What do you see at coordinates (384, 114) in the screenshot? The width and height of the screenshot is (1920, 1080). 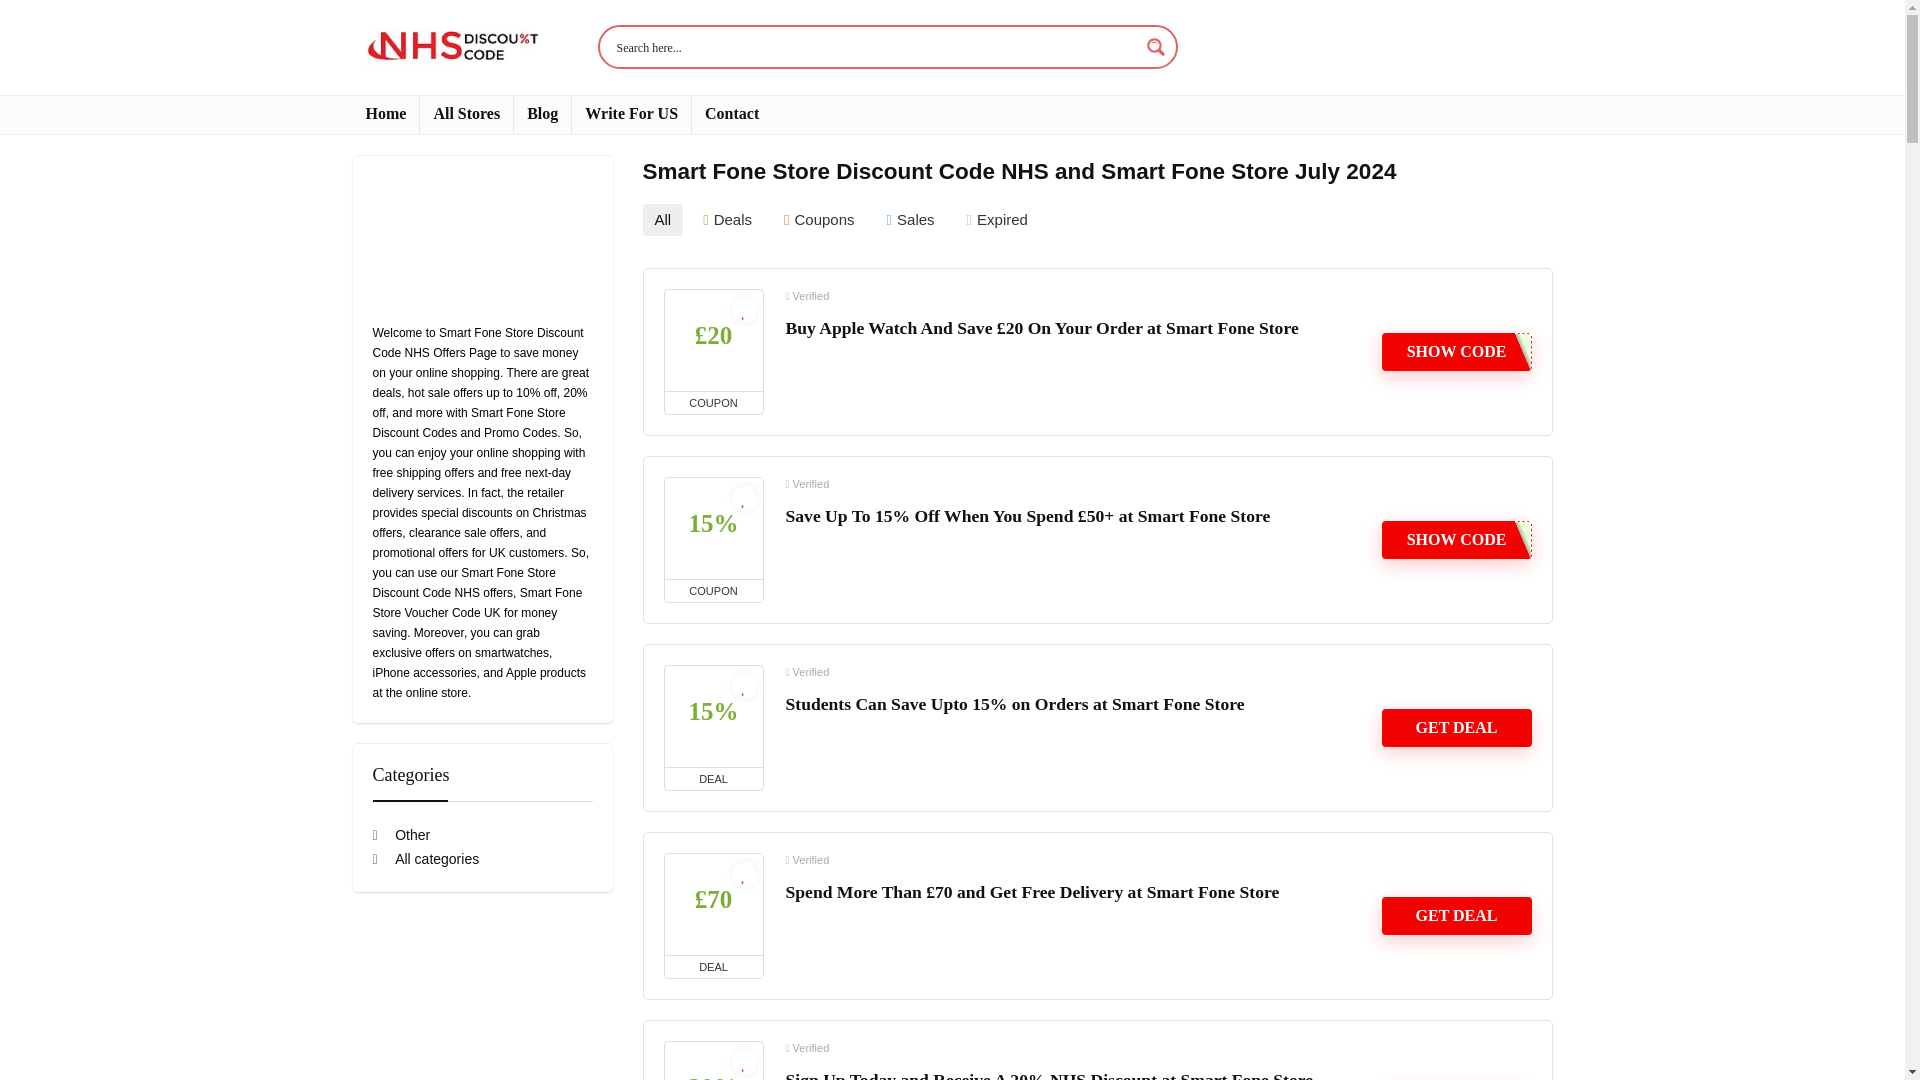 I see `Home` at bounding box center [384, 114].